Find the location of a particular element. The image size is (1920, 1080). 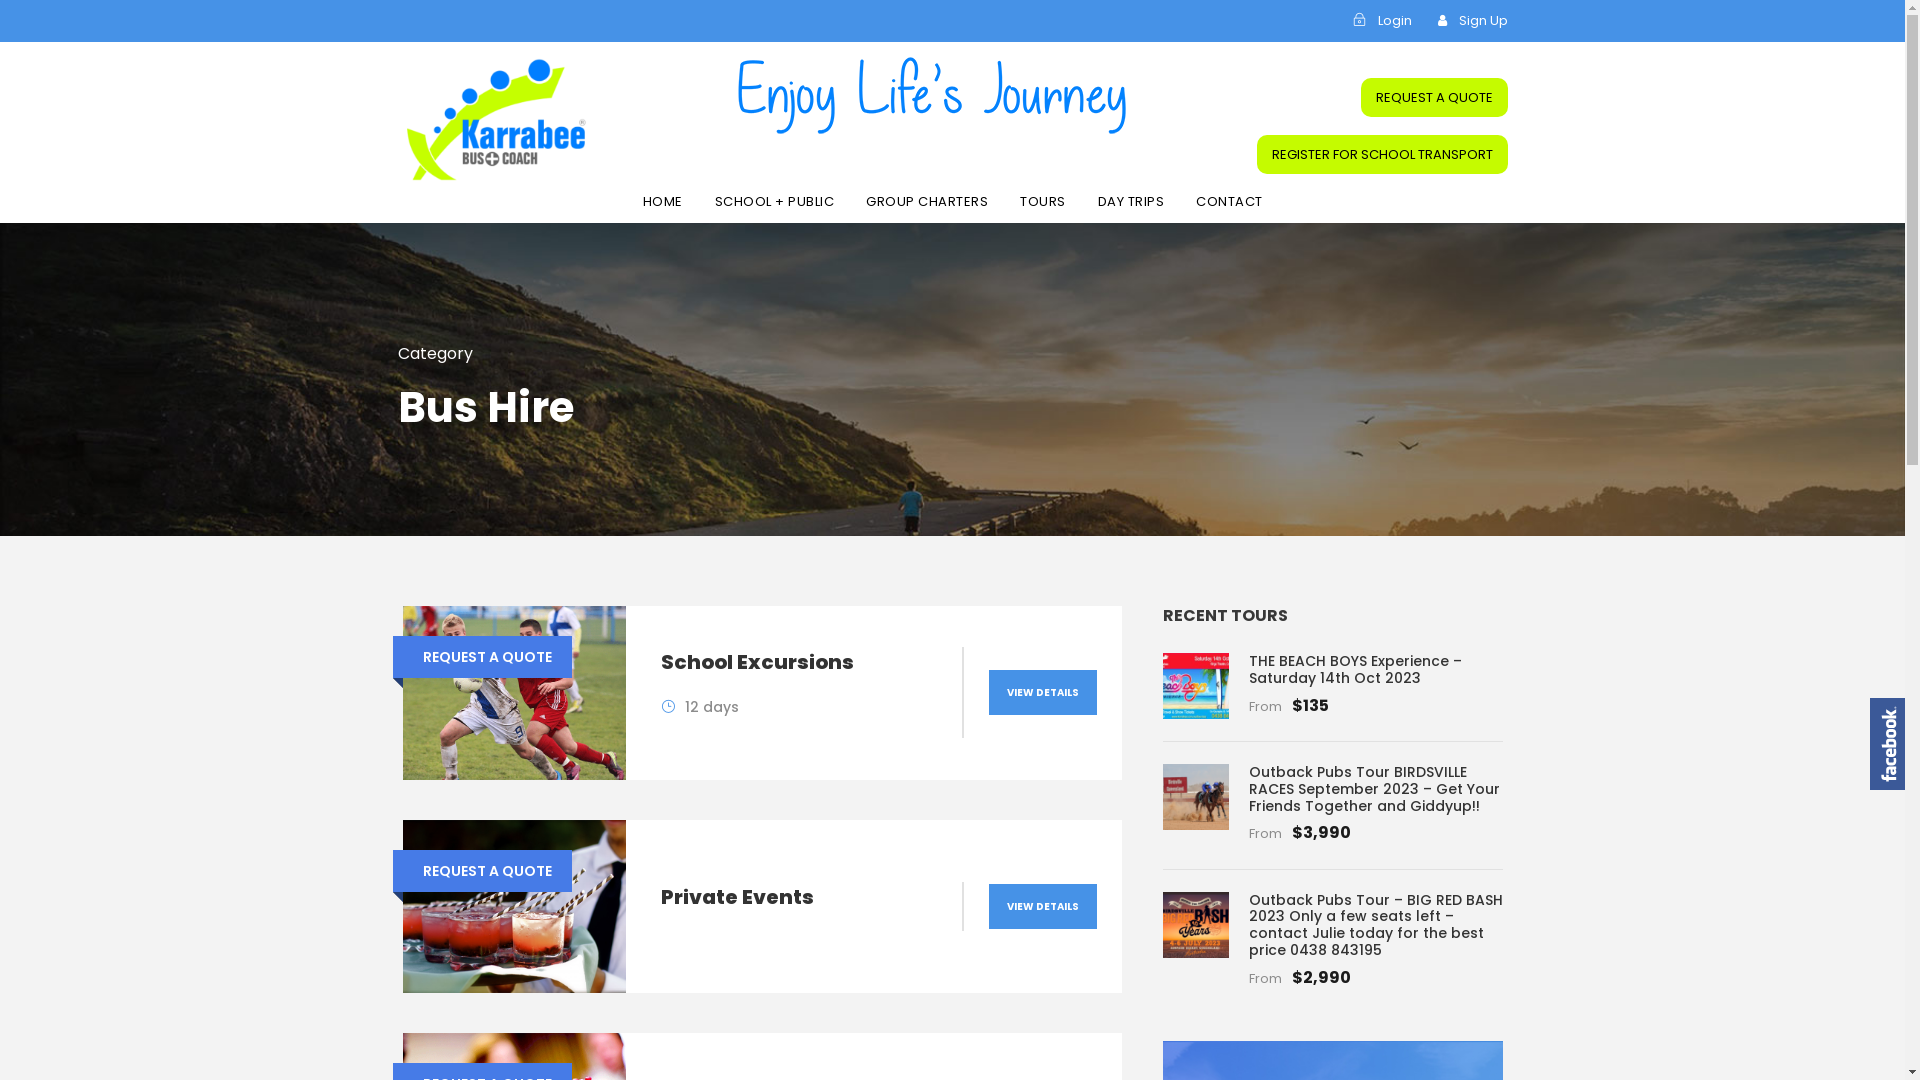

logo-karrabee is located at coordinates (506, 119).